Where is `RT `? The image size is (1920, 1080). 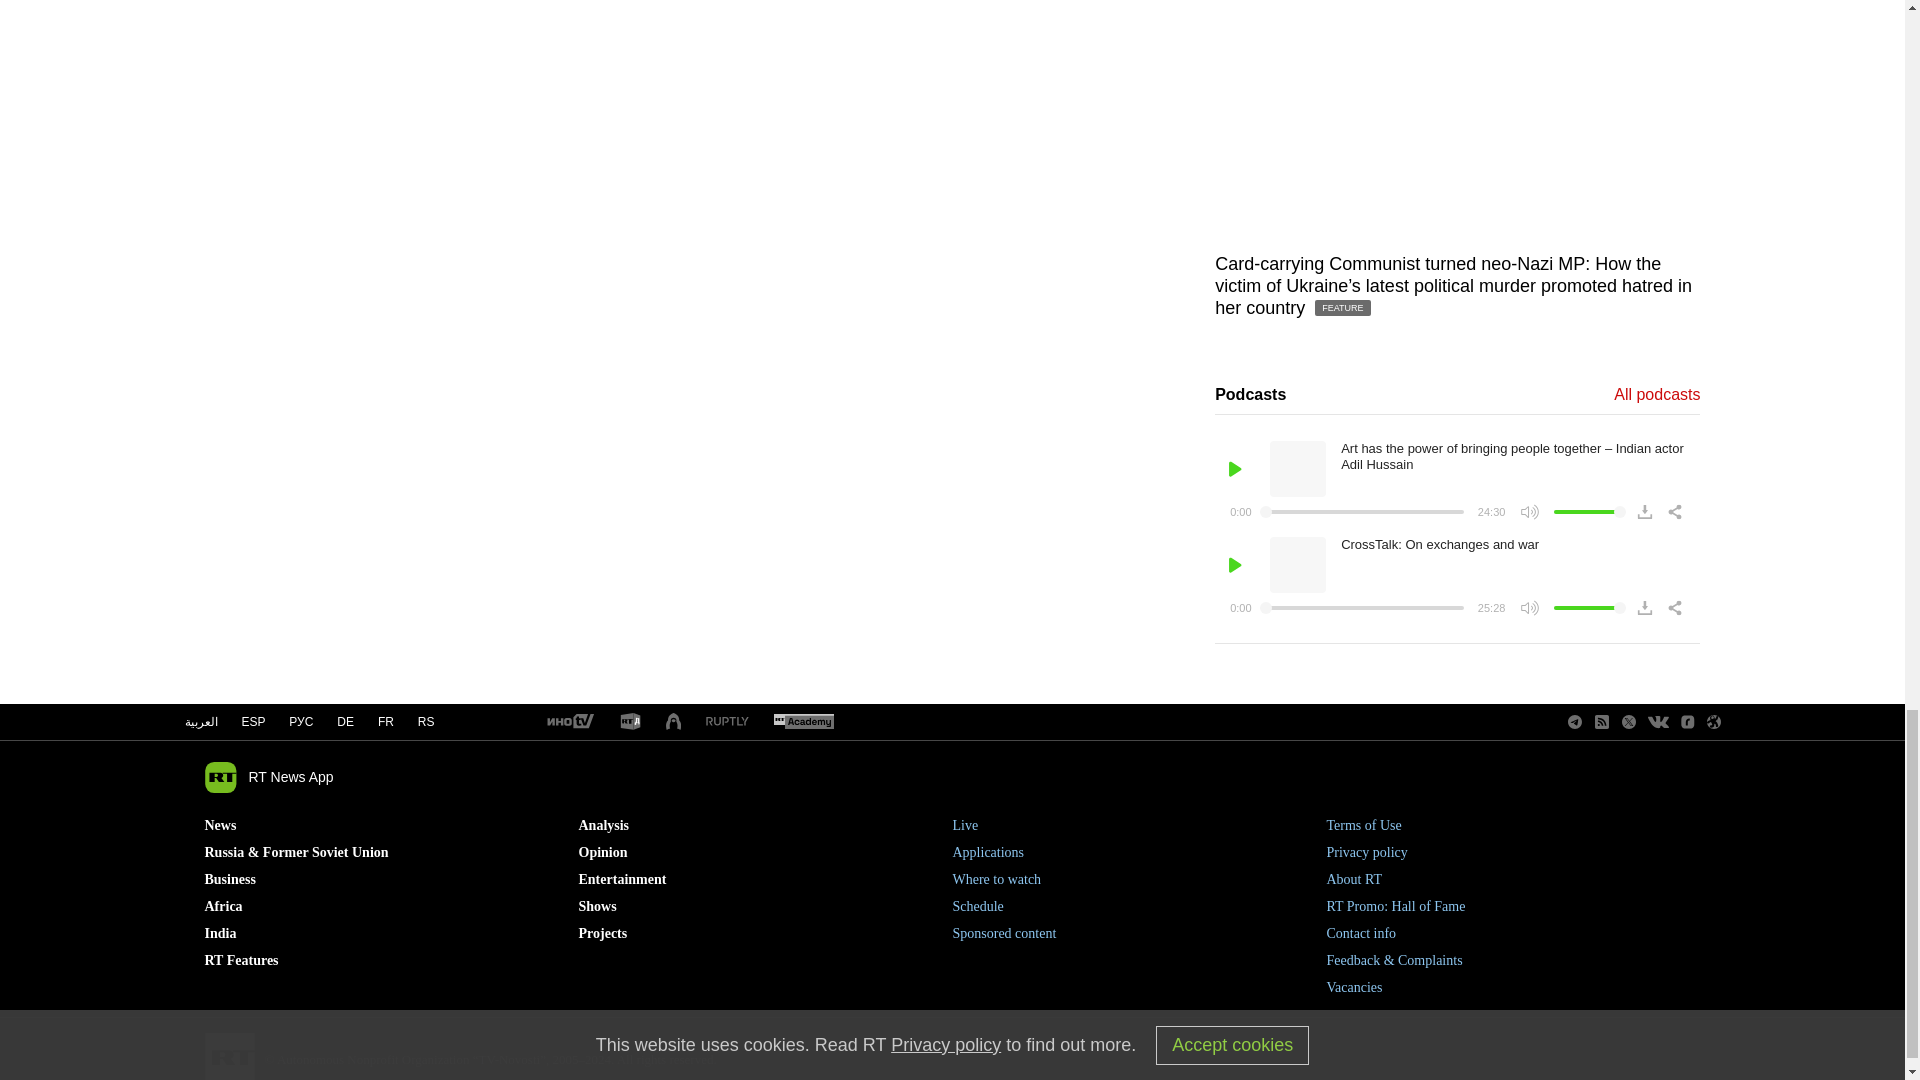 RT  is located at coordinates (569, 722).